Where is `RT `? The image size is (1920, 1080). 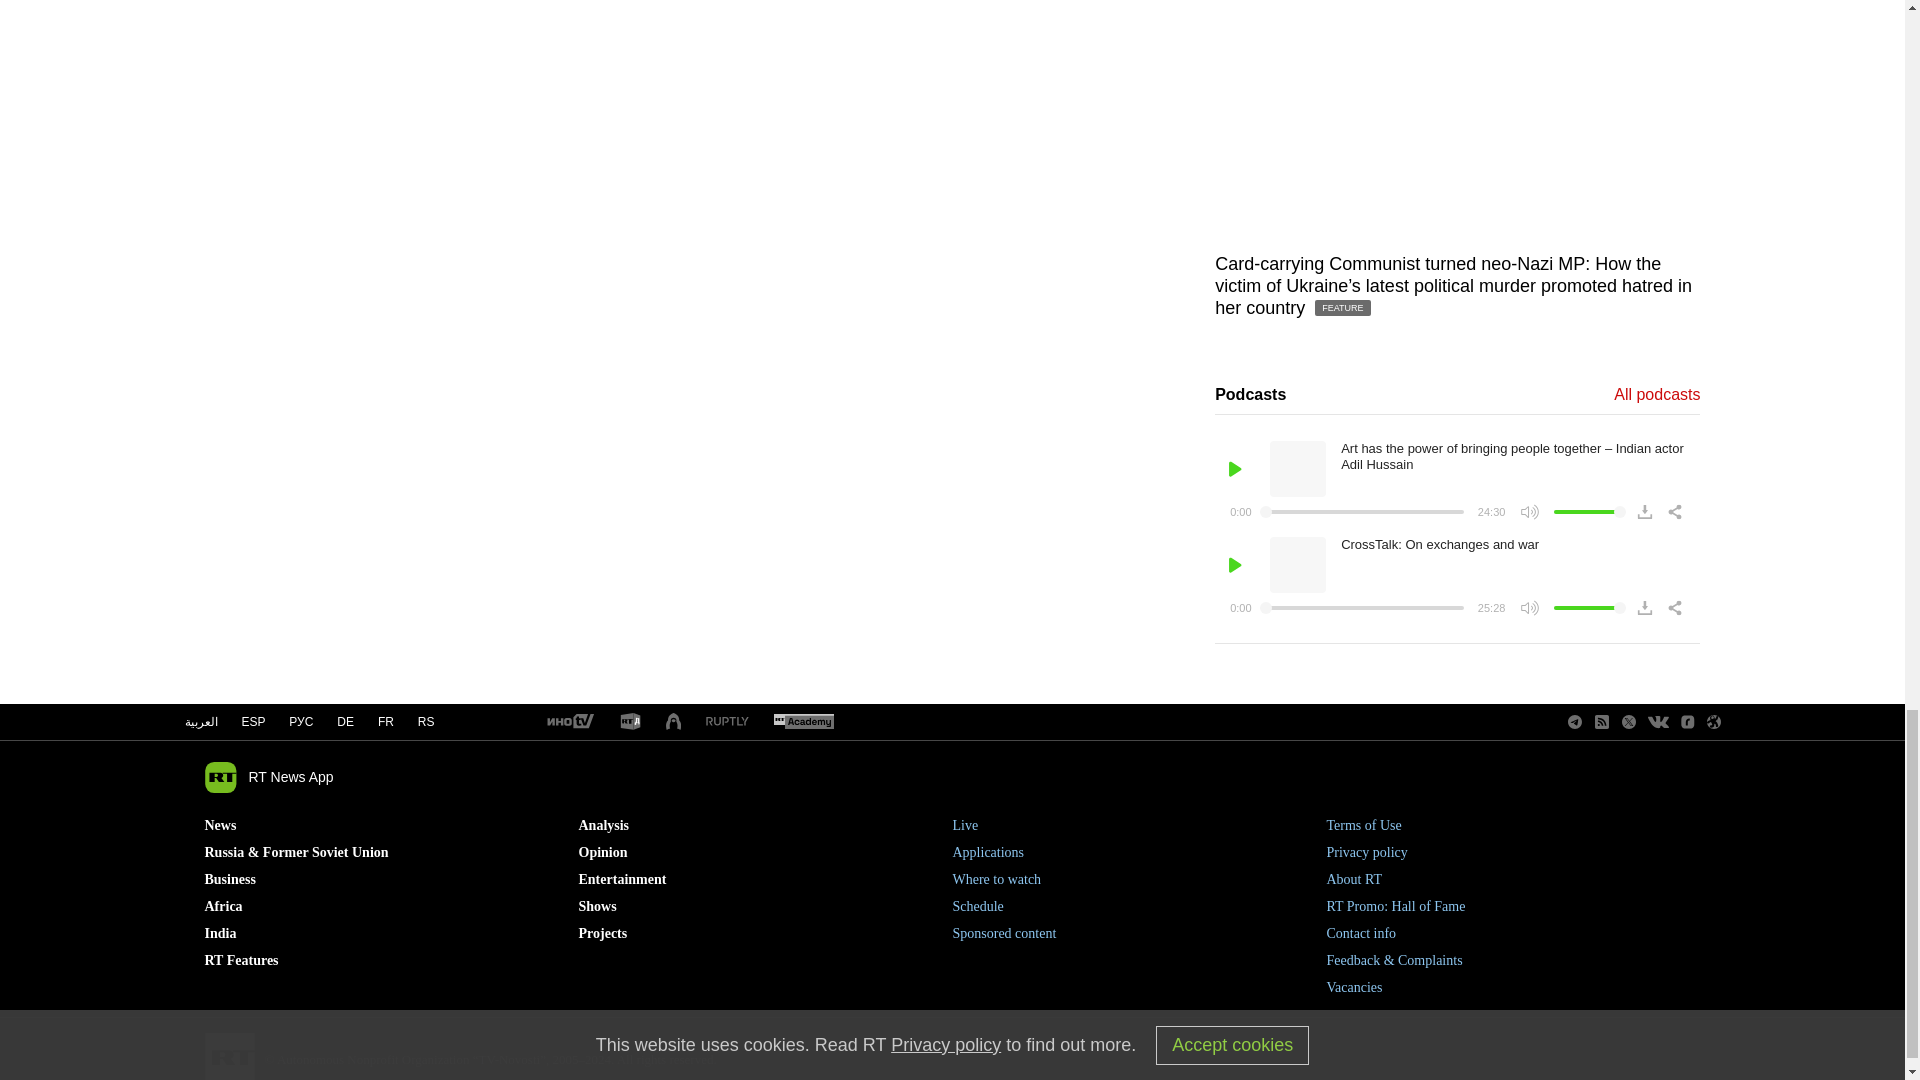 RT  is located at coordinates (569, 722).